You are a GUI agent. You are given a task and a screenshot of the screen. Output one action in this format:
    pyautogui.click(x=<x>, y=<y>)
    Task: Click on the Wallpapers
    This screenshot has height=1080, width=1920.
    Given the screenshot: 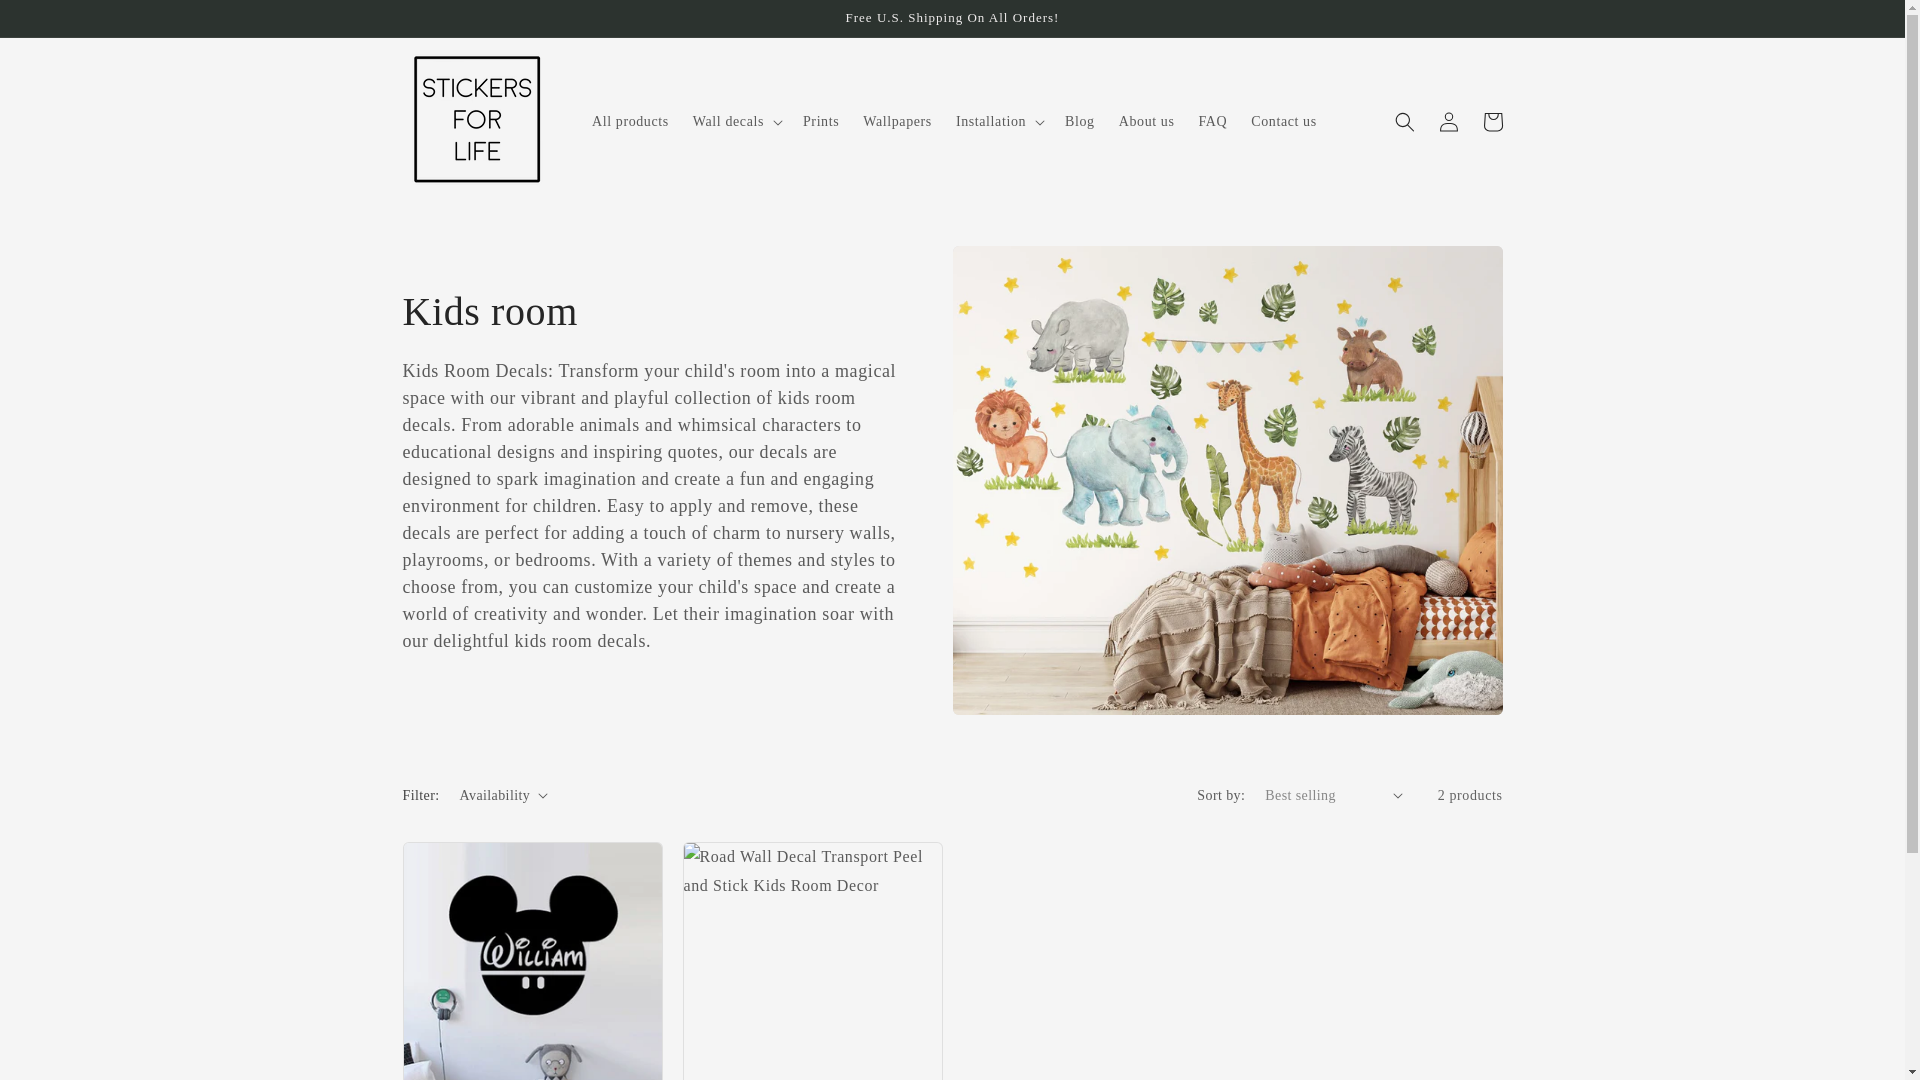 What is the action you would take?
    pyautogui.click(x=897, y=122)
    